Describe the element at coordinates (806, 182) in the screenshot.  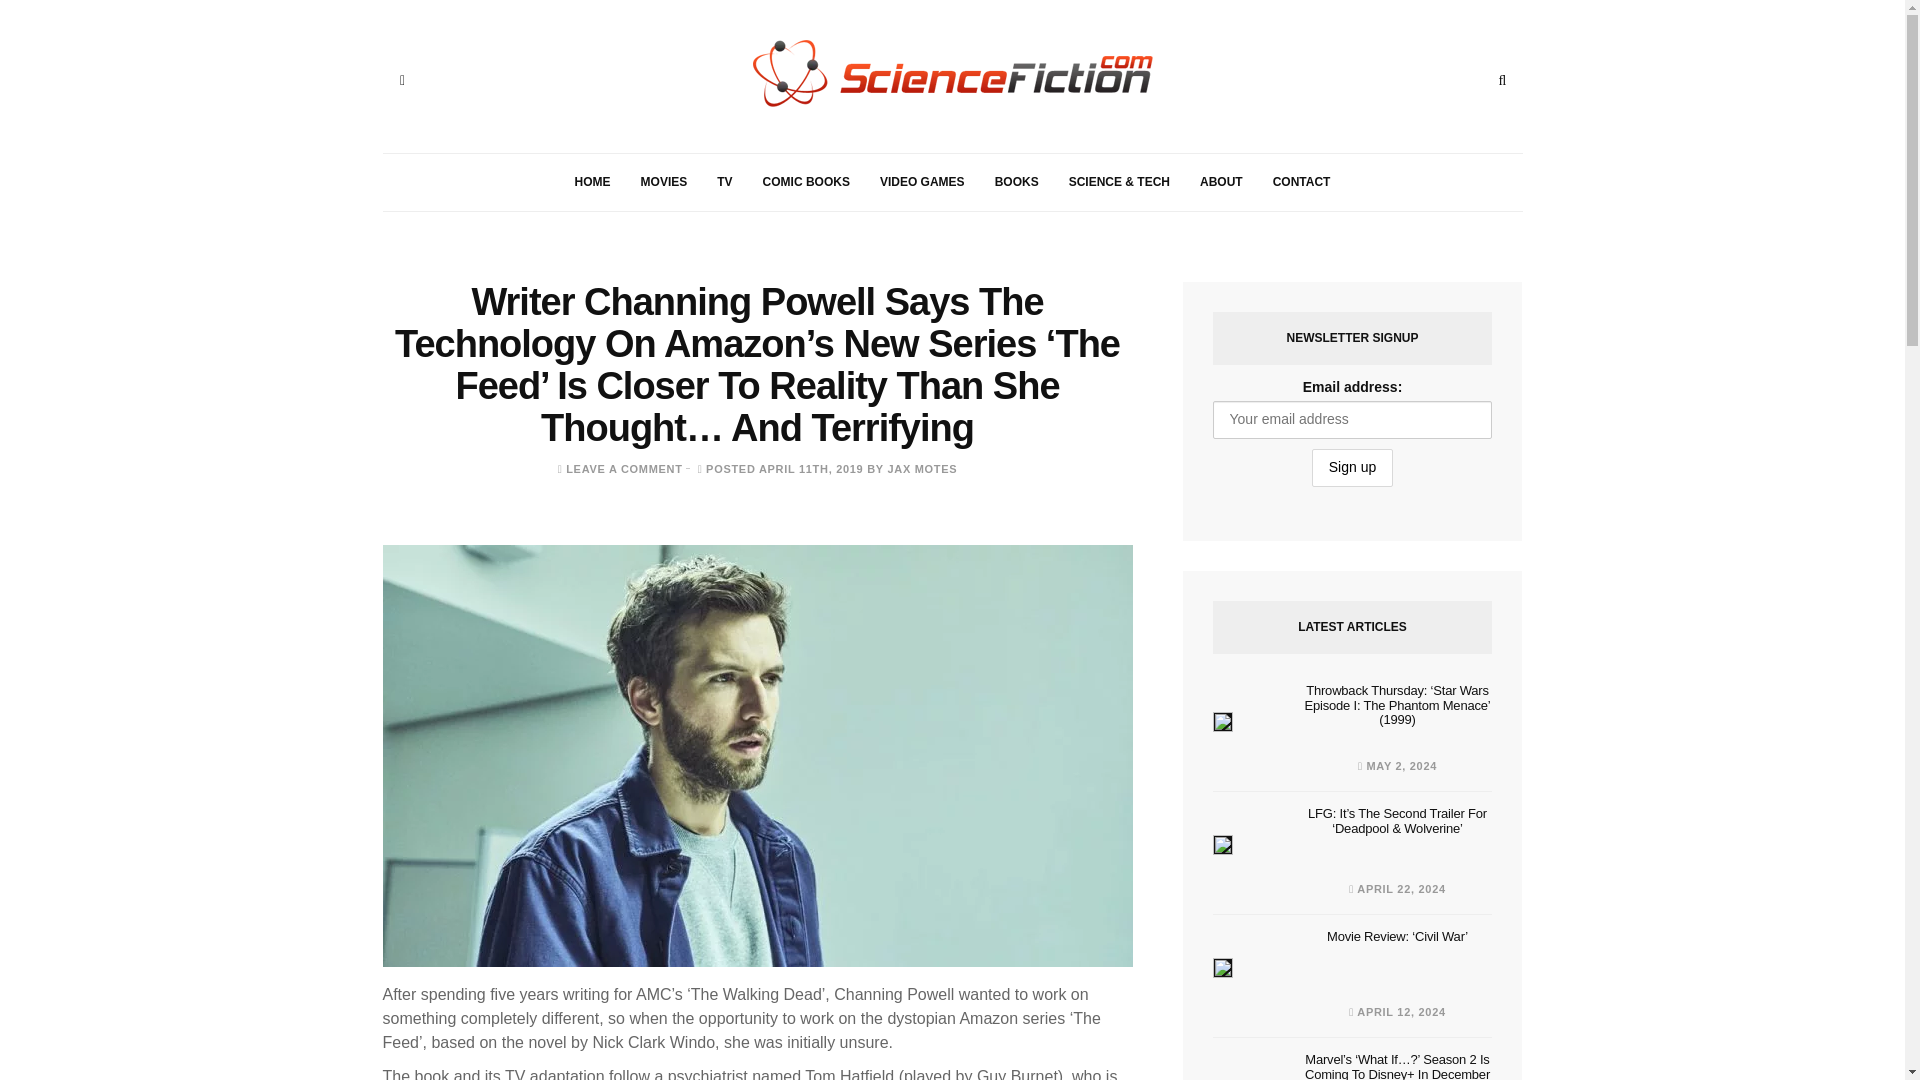
I see `COMIC BOOKS` at that location.